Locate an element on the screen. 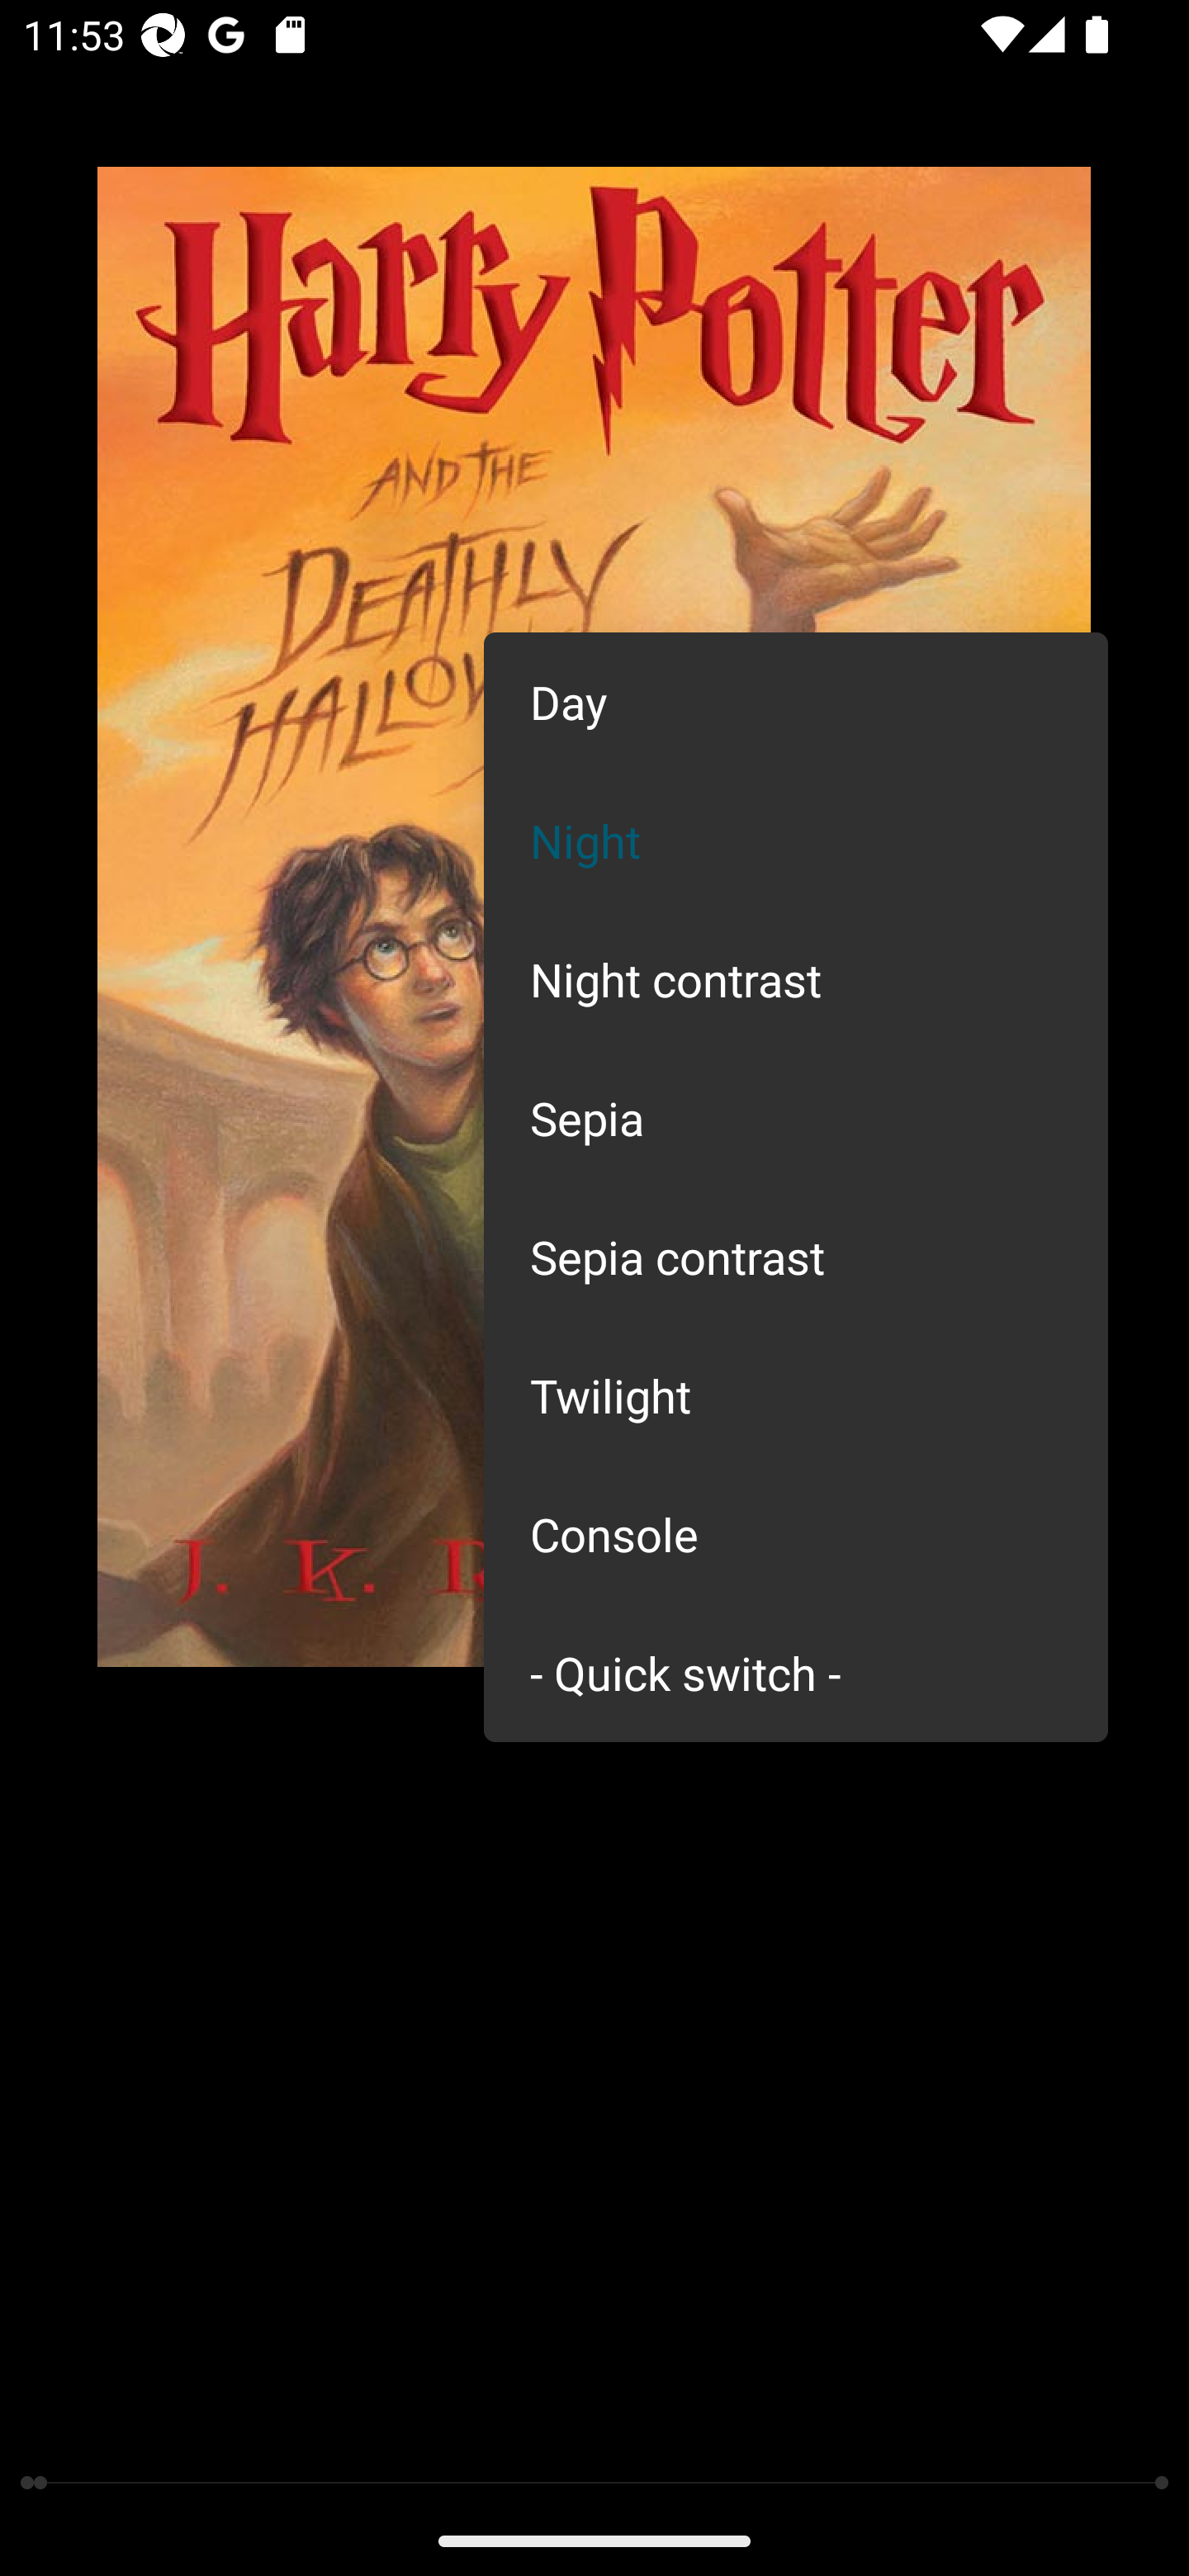 Image resolution: width=1189 pixels, height=2576 pixels. Night contrast is located at coordinates (796, 978).